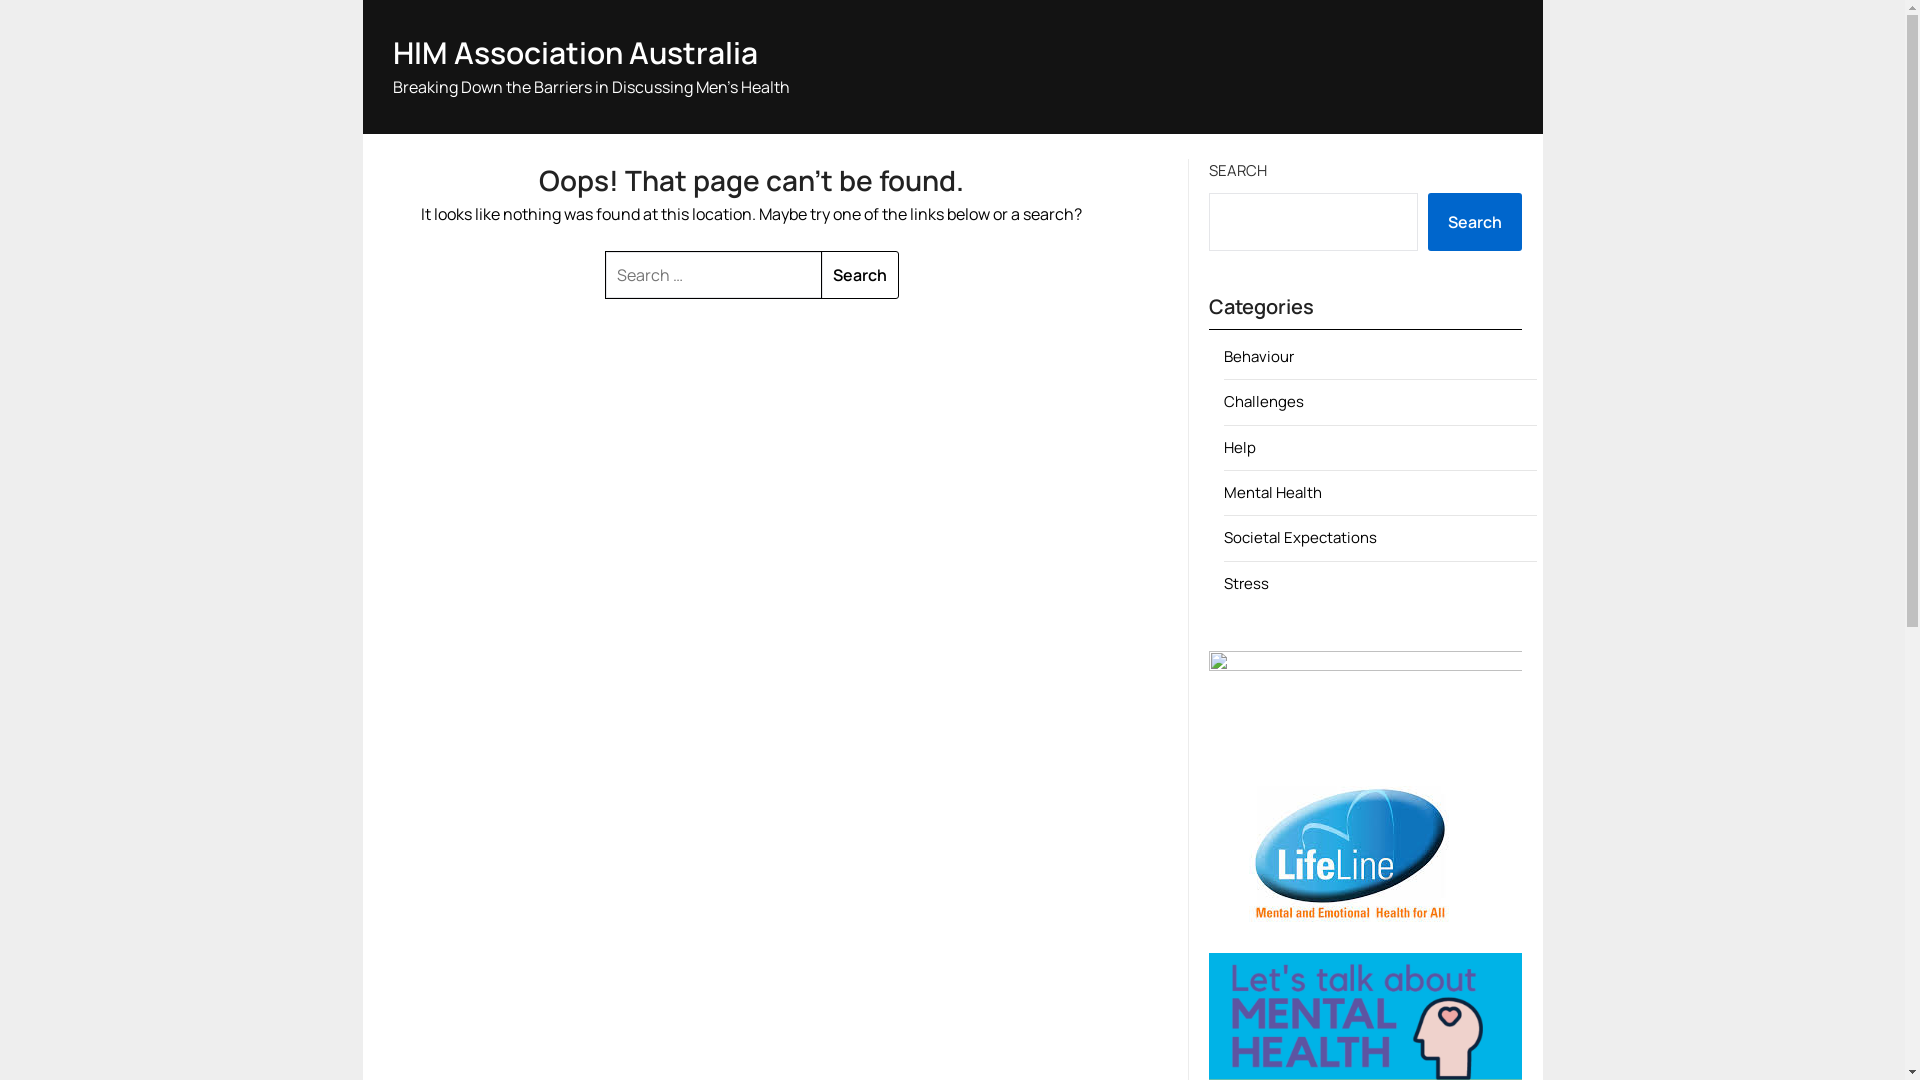 The width and height of the screenshot is (1920, 1080). Describe the element at coordinates (860, 275) in the screenshot. I see `Search` at that location.